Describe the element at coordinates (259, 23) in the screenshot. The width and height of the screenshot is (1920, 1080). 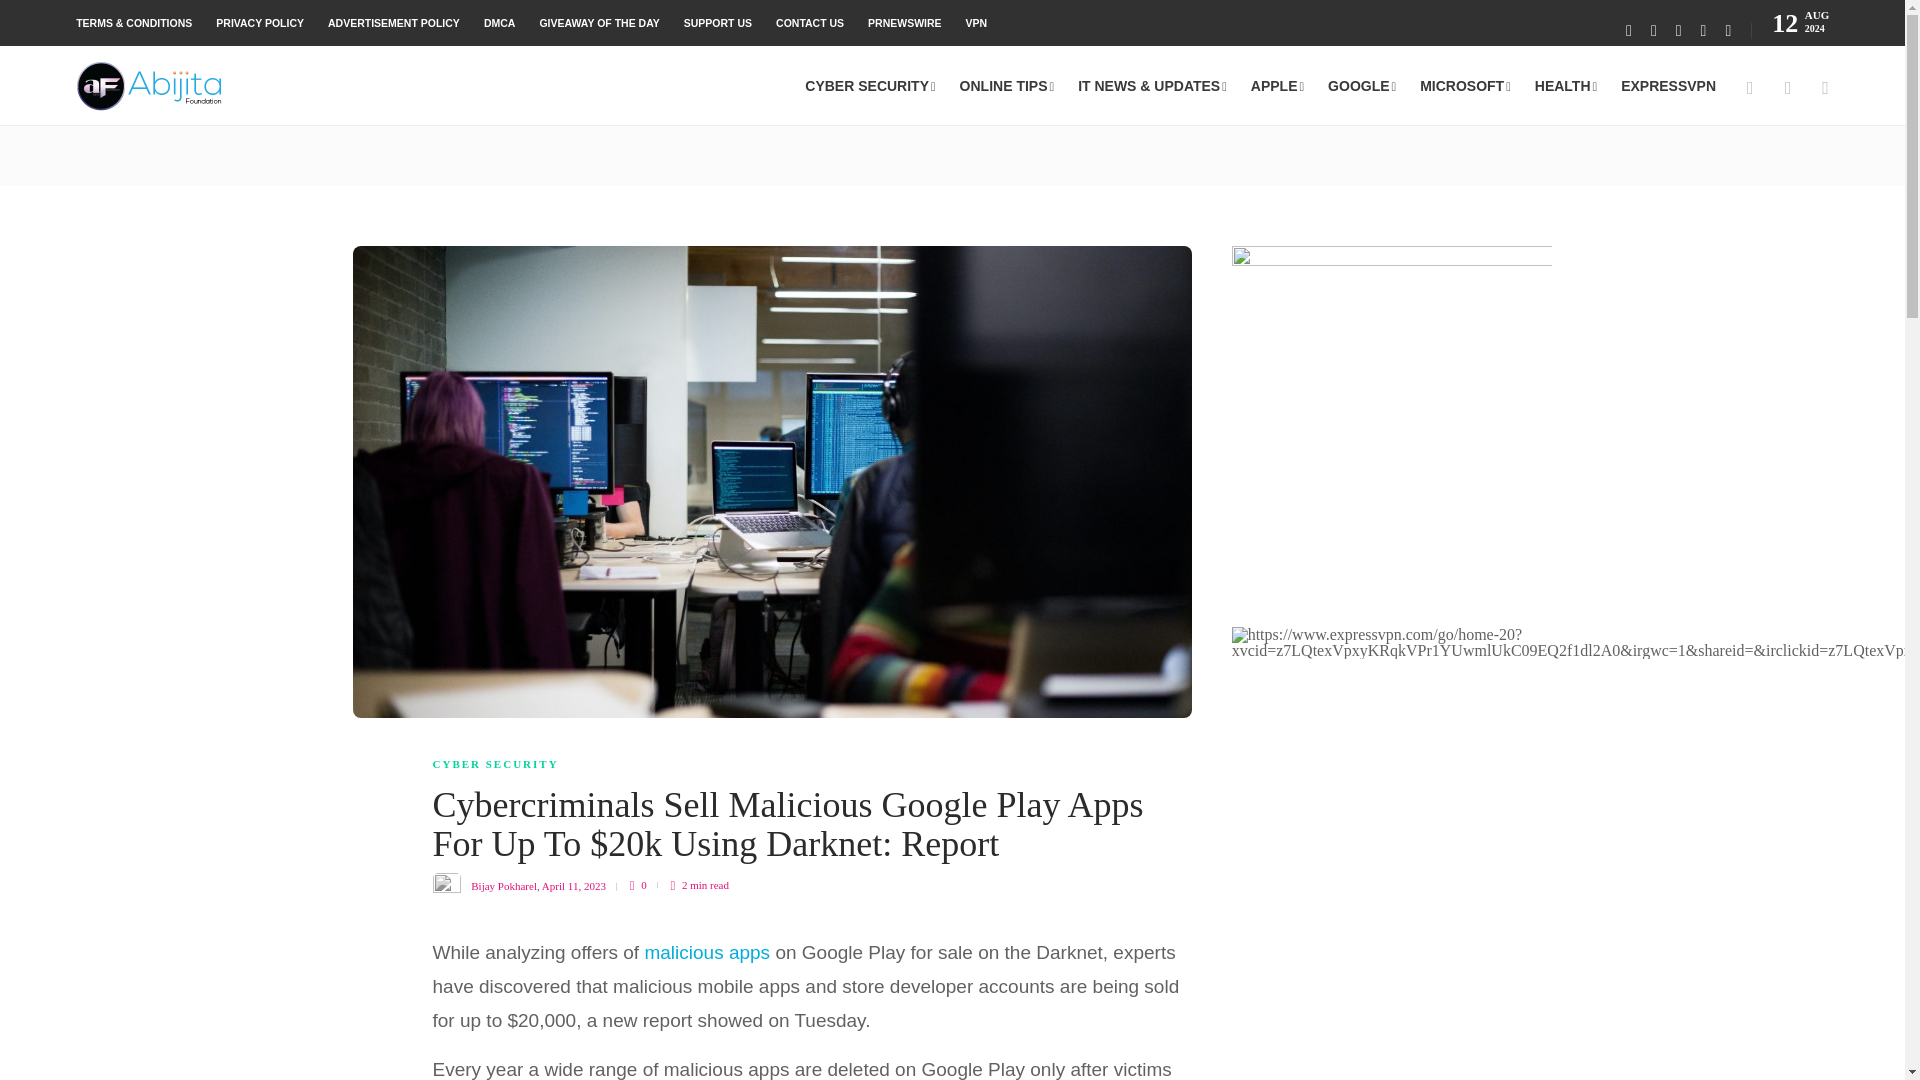
I see `PRIVACY POLICY` at that location.